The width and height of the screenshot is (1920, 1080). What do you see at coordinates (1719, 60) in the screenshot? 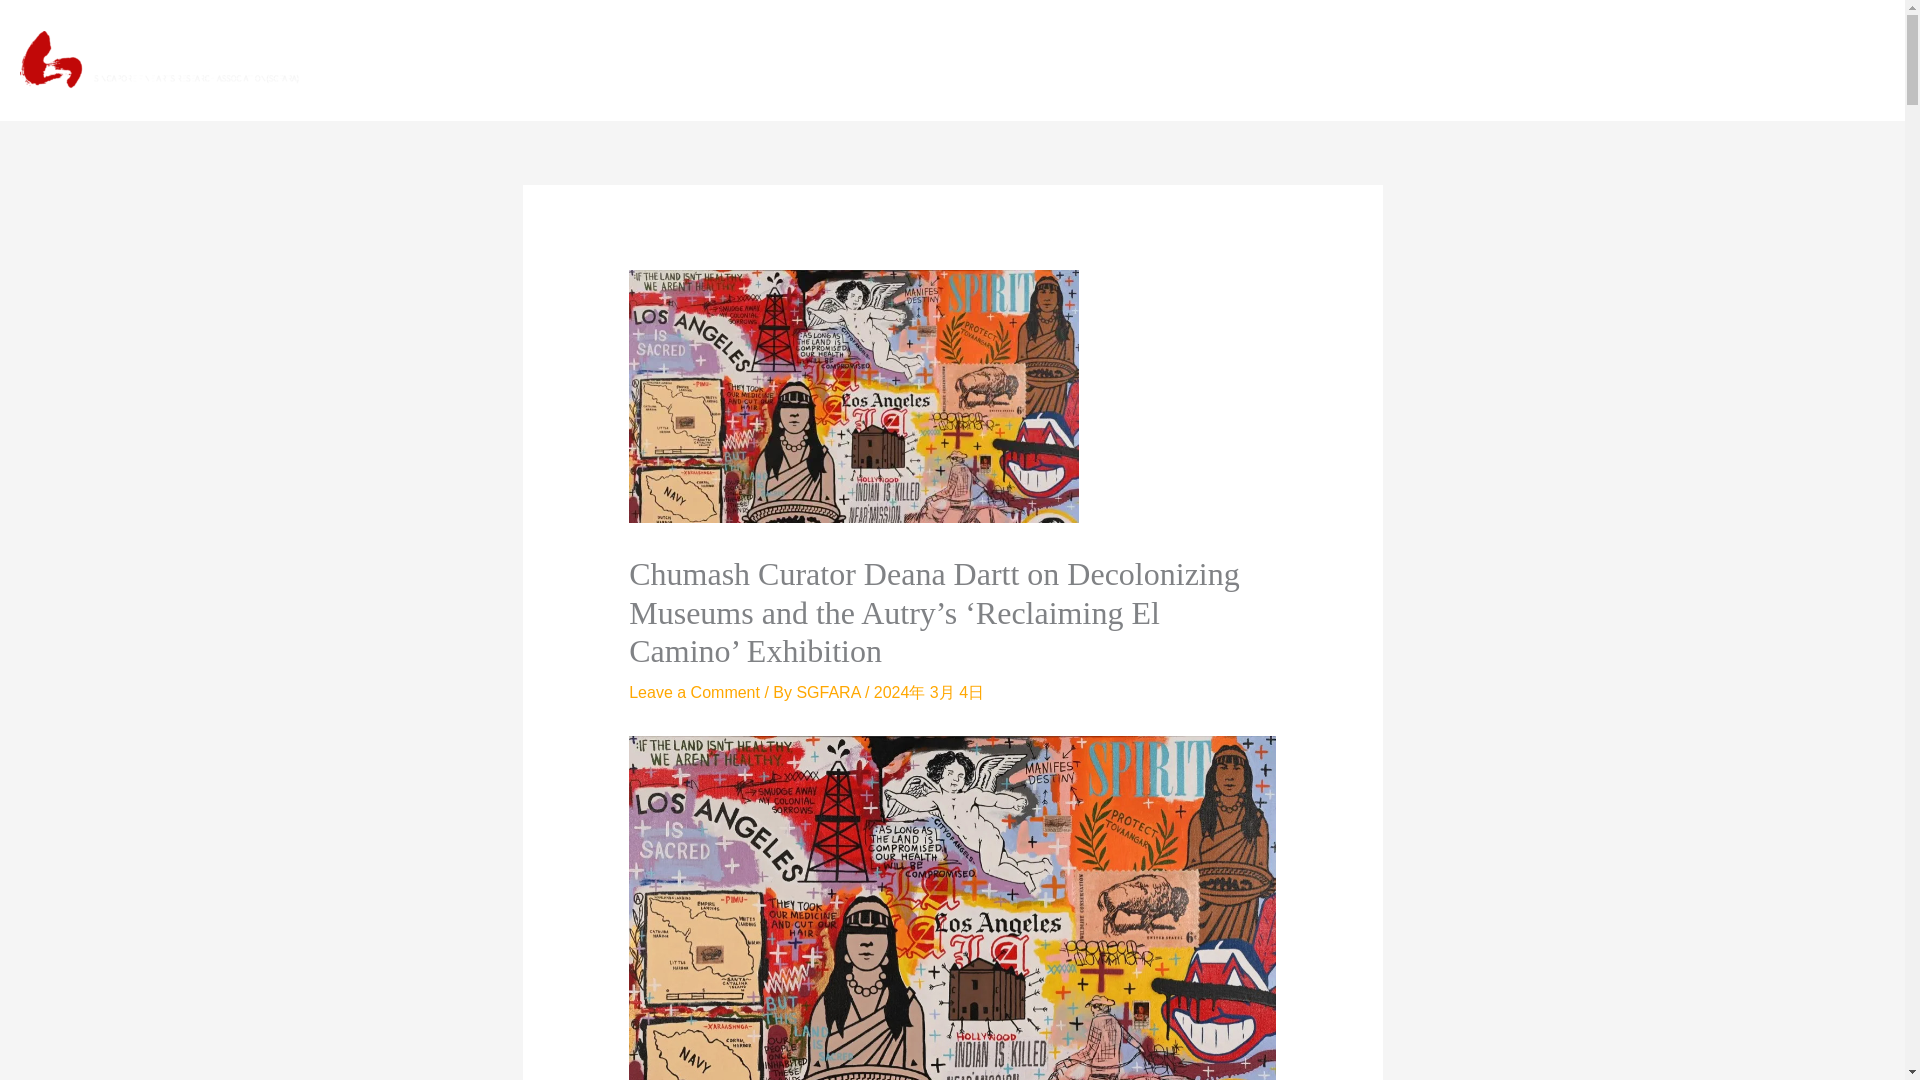
I see `Member Login` at bounding box center [1719, 60].